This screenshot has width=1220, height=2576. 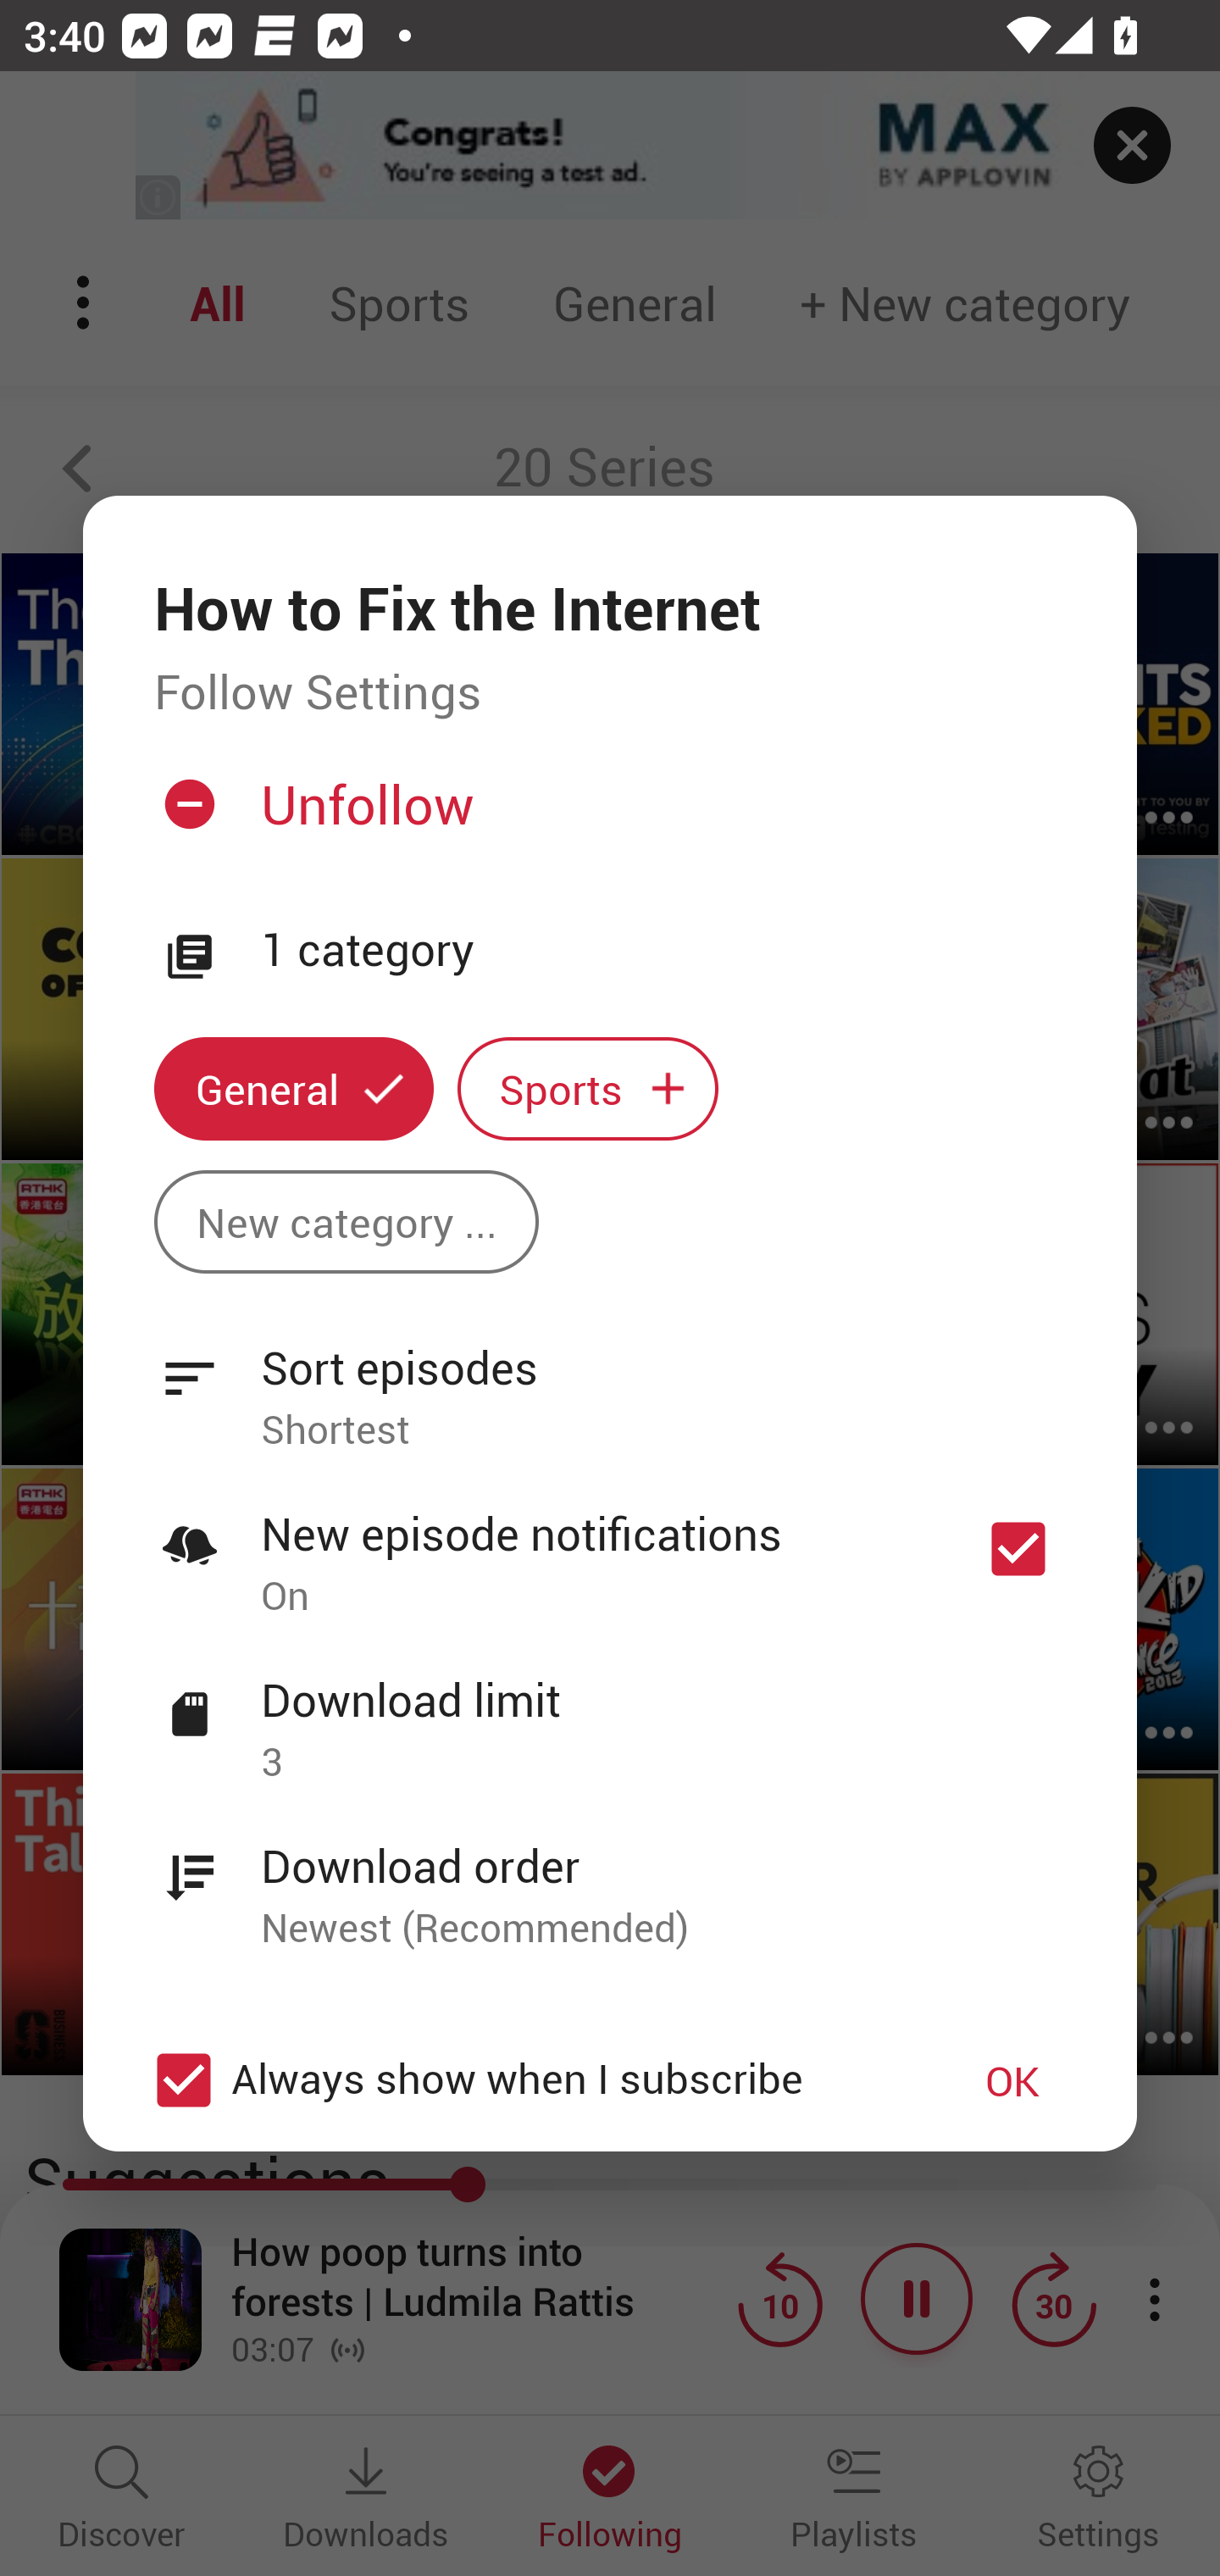 What do you see at coordinates (610, 1380) in the screenshot?
I see `Sort episodes Shortest` at bounding box center [610, 1380].